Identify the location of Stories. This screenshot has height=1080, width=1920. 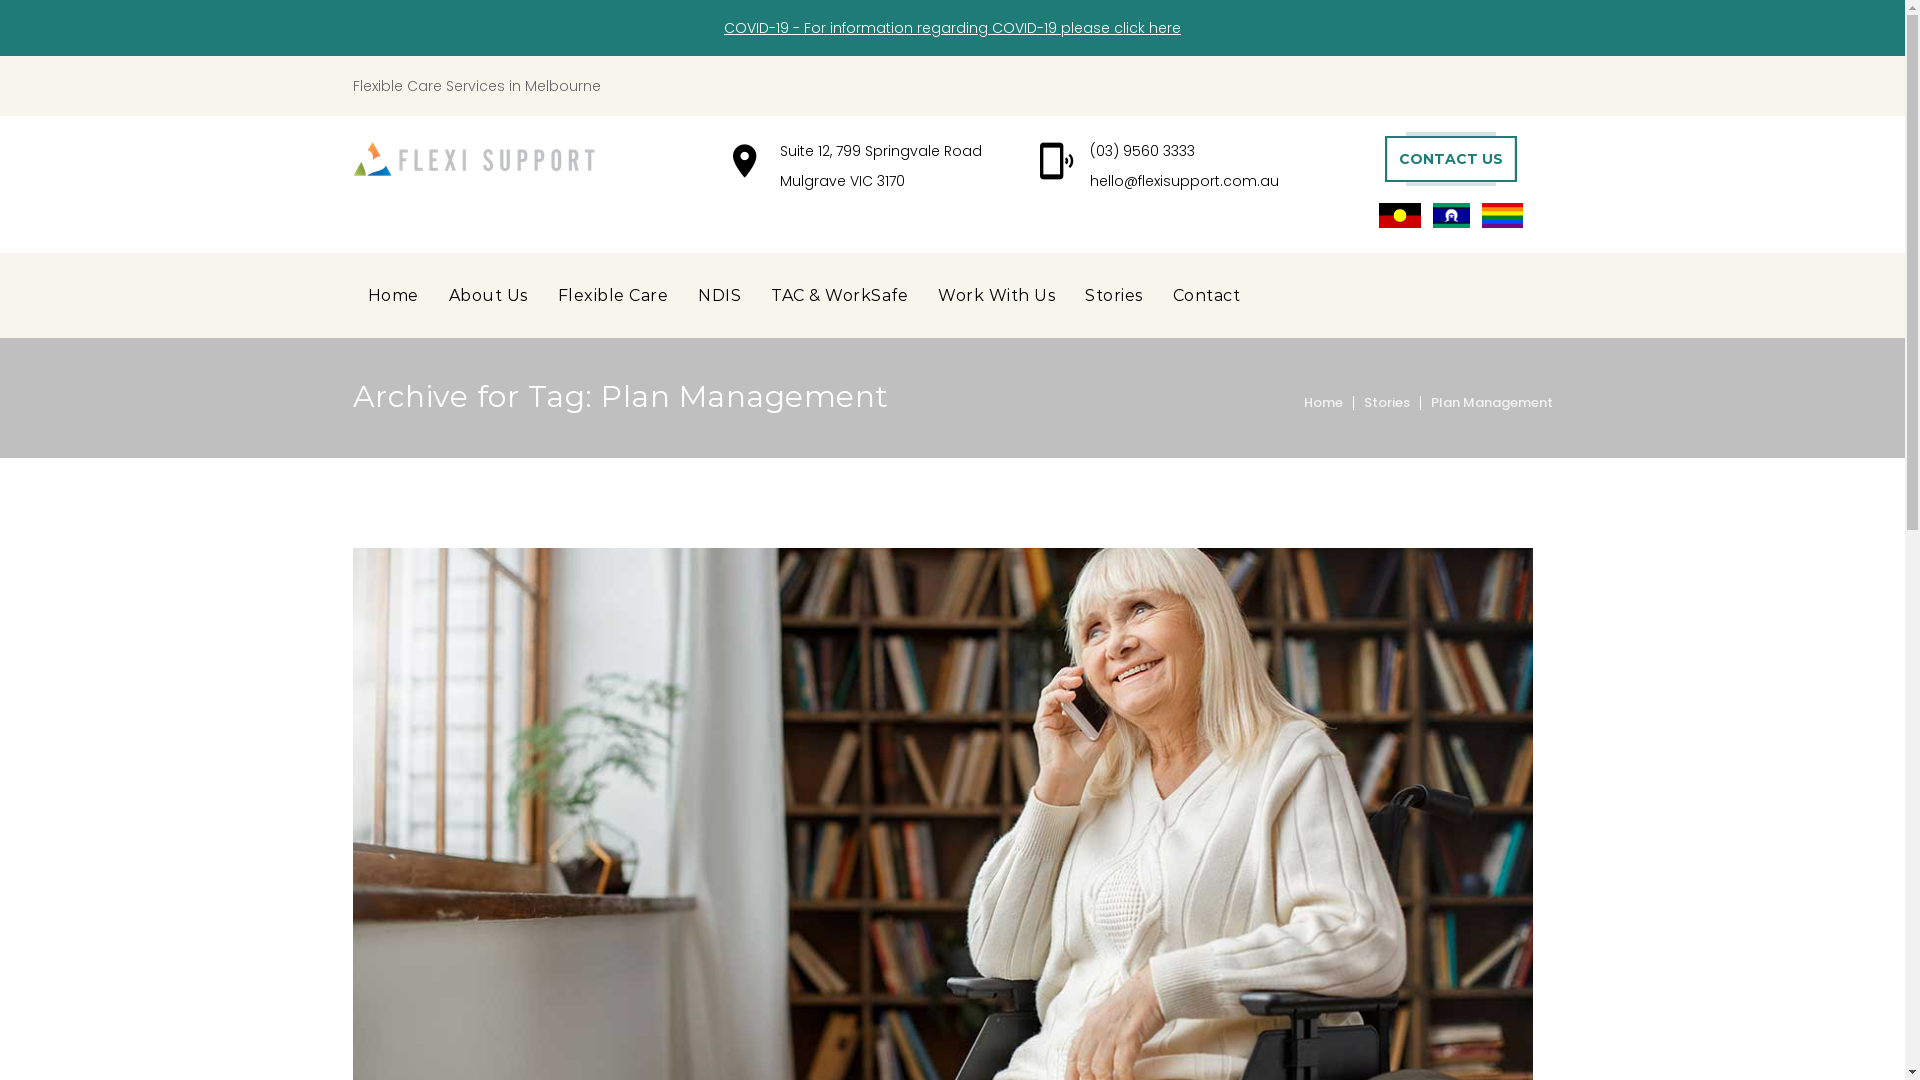
(1114, 296).